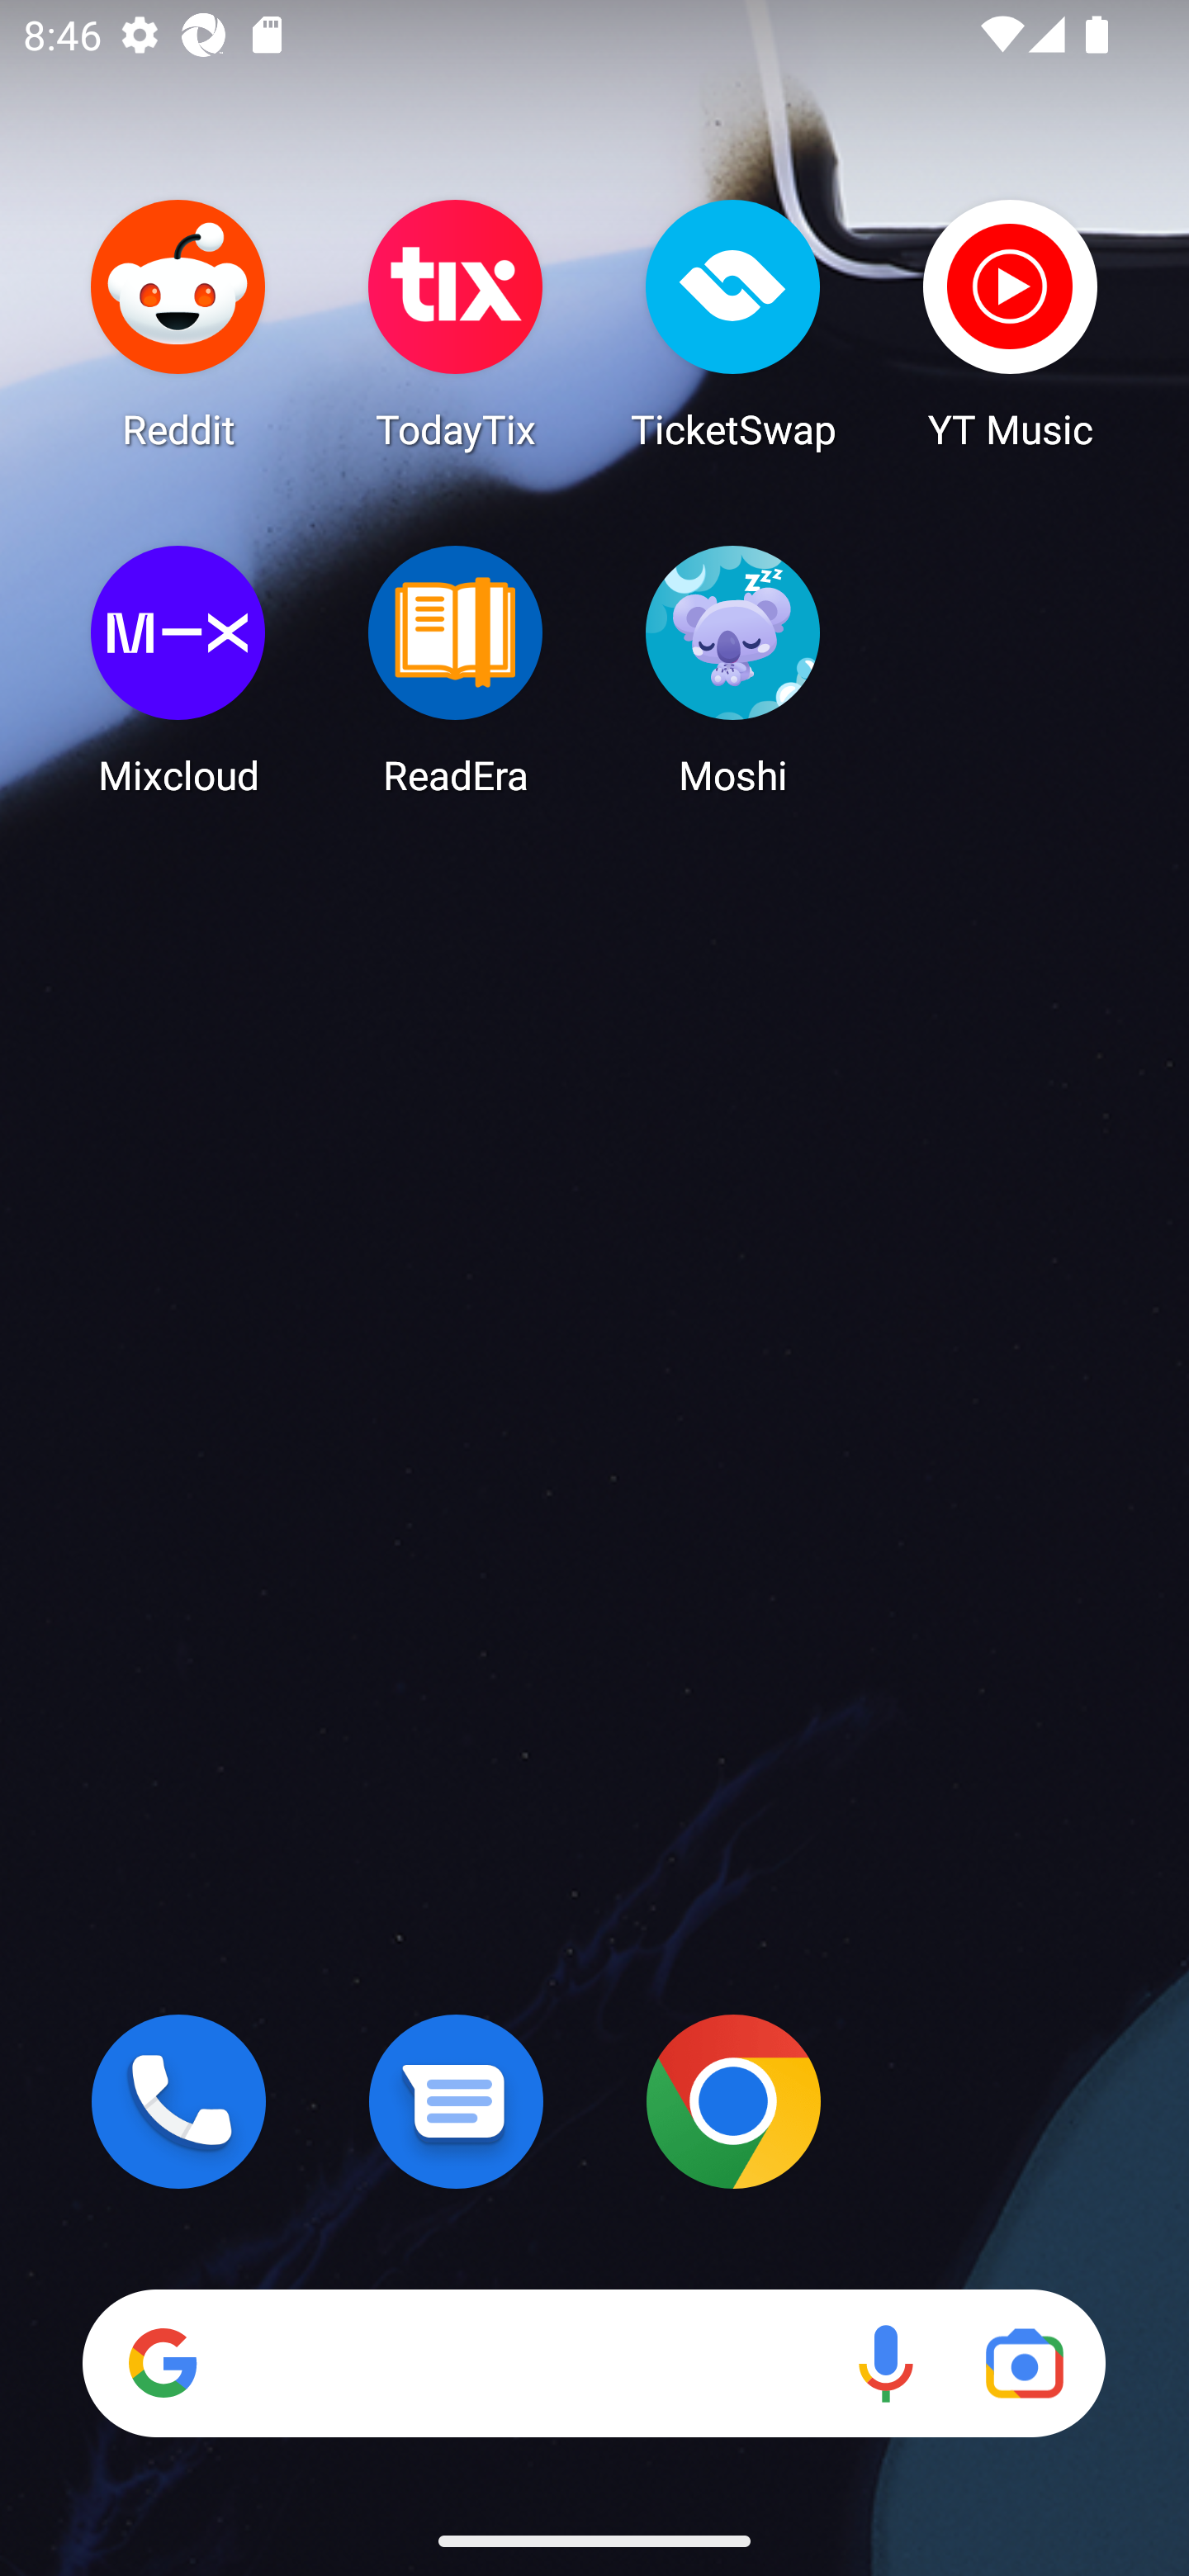 This screenshot has height=2576, width=1189. I want to click on Messages, so click(456, 2101).